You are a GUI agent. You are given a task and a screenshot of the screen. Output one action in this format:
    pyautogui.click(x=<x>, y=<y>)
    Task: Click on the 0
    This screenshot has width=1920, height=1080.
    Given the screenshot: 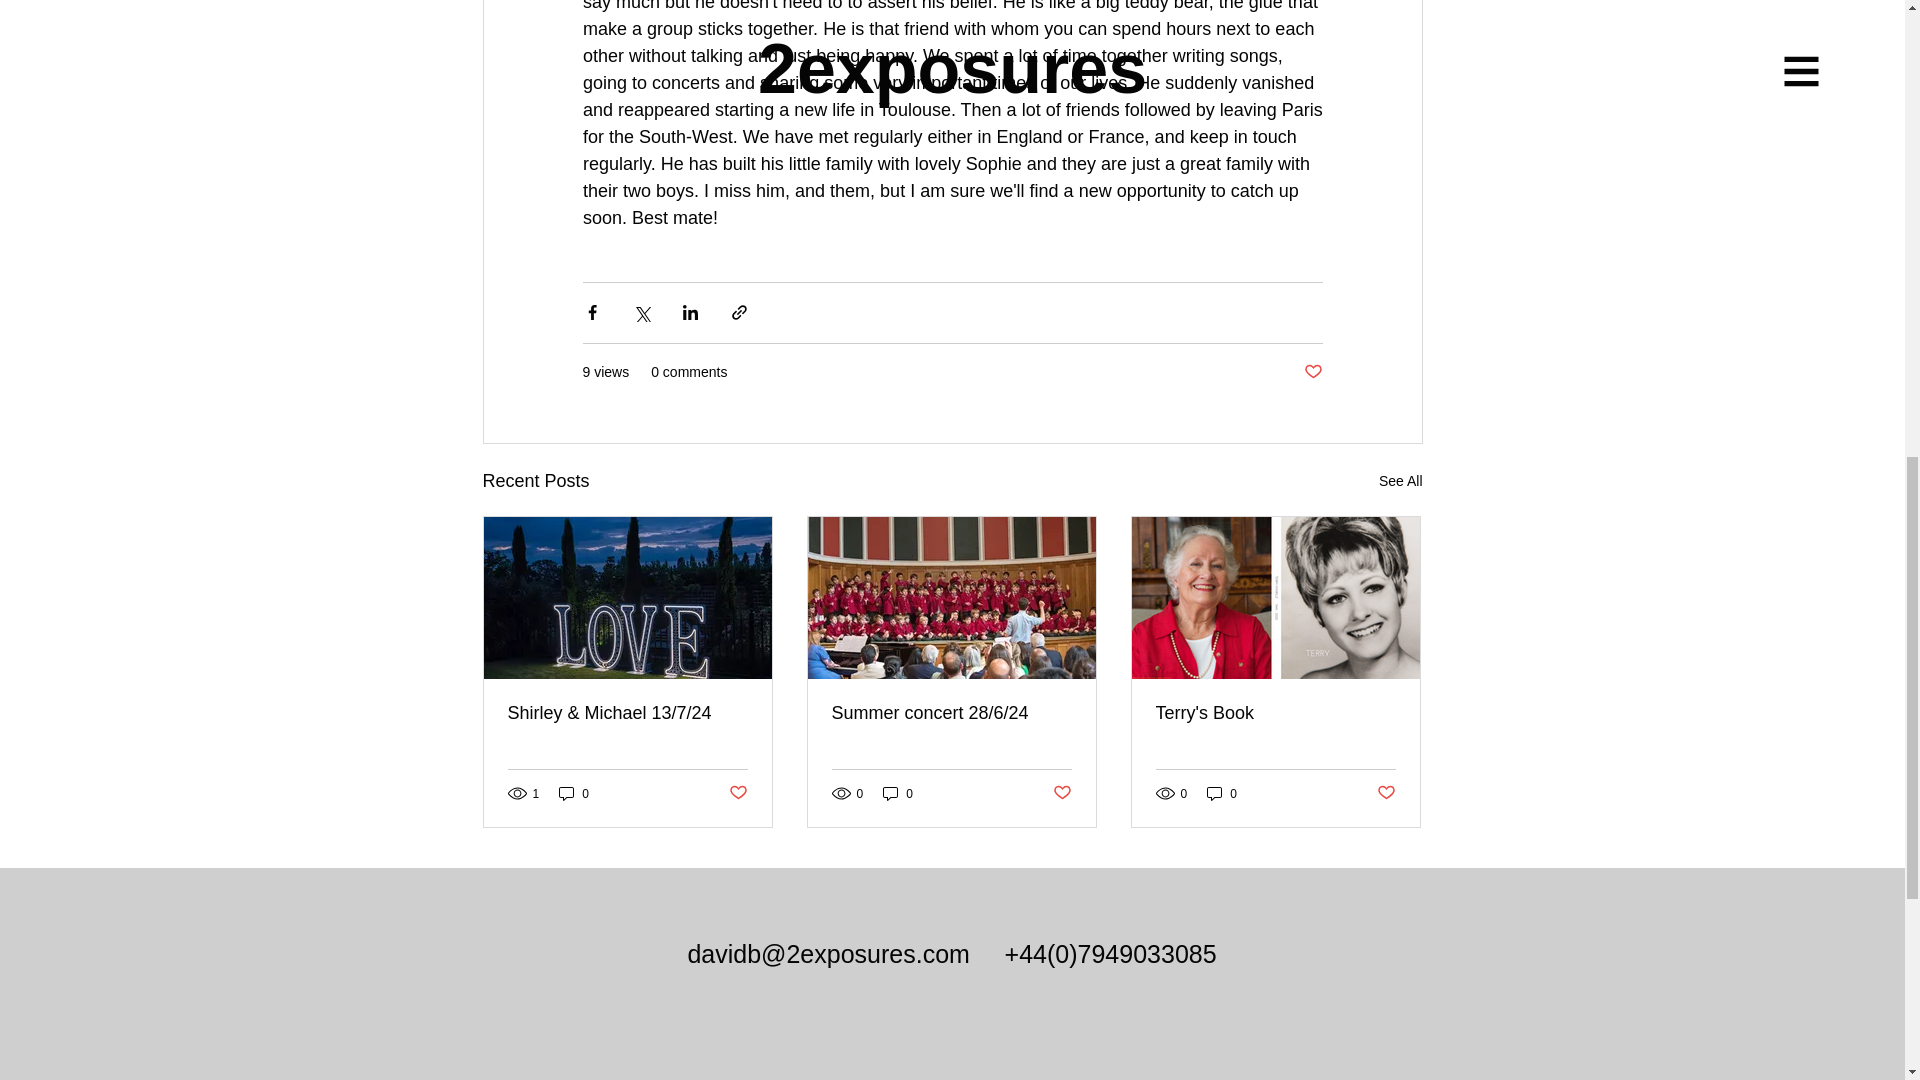 What is the action you would take?
    pyautogui.click(x=898, y=794)
    